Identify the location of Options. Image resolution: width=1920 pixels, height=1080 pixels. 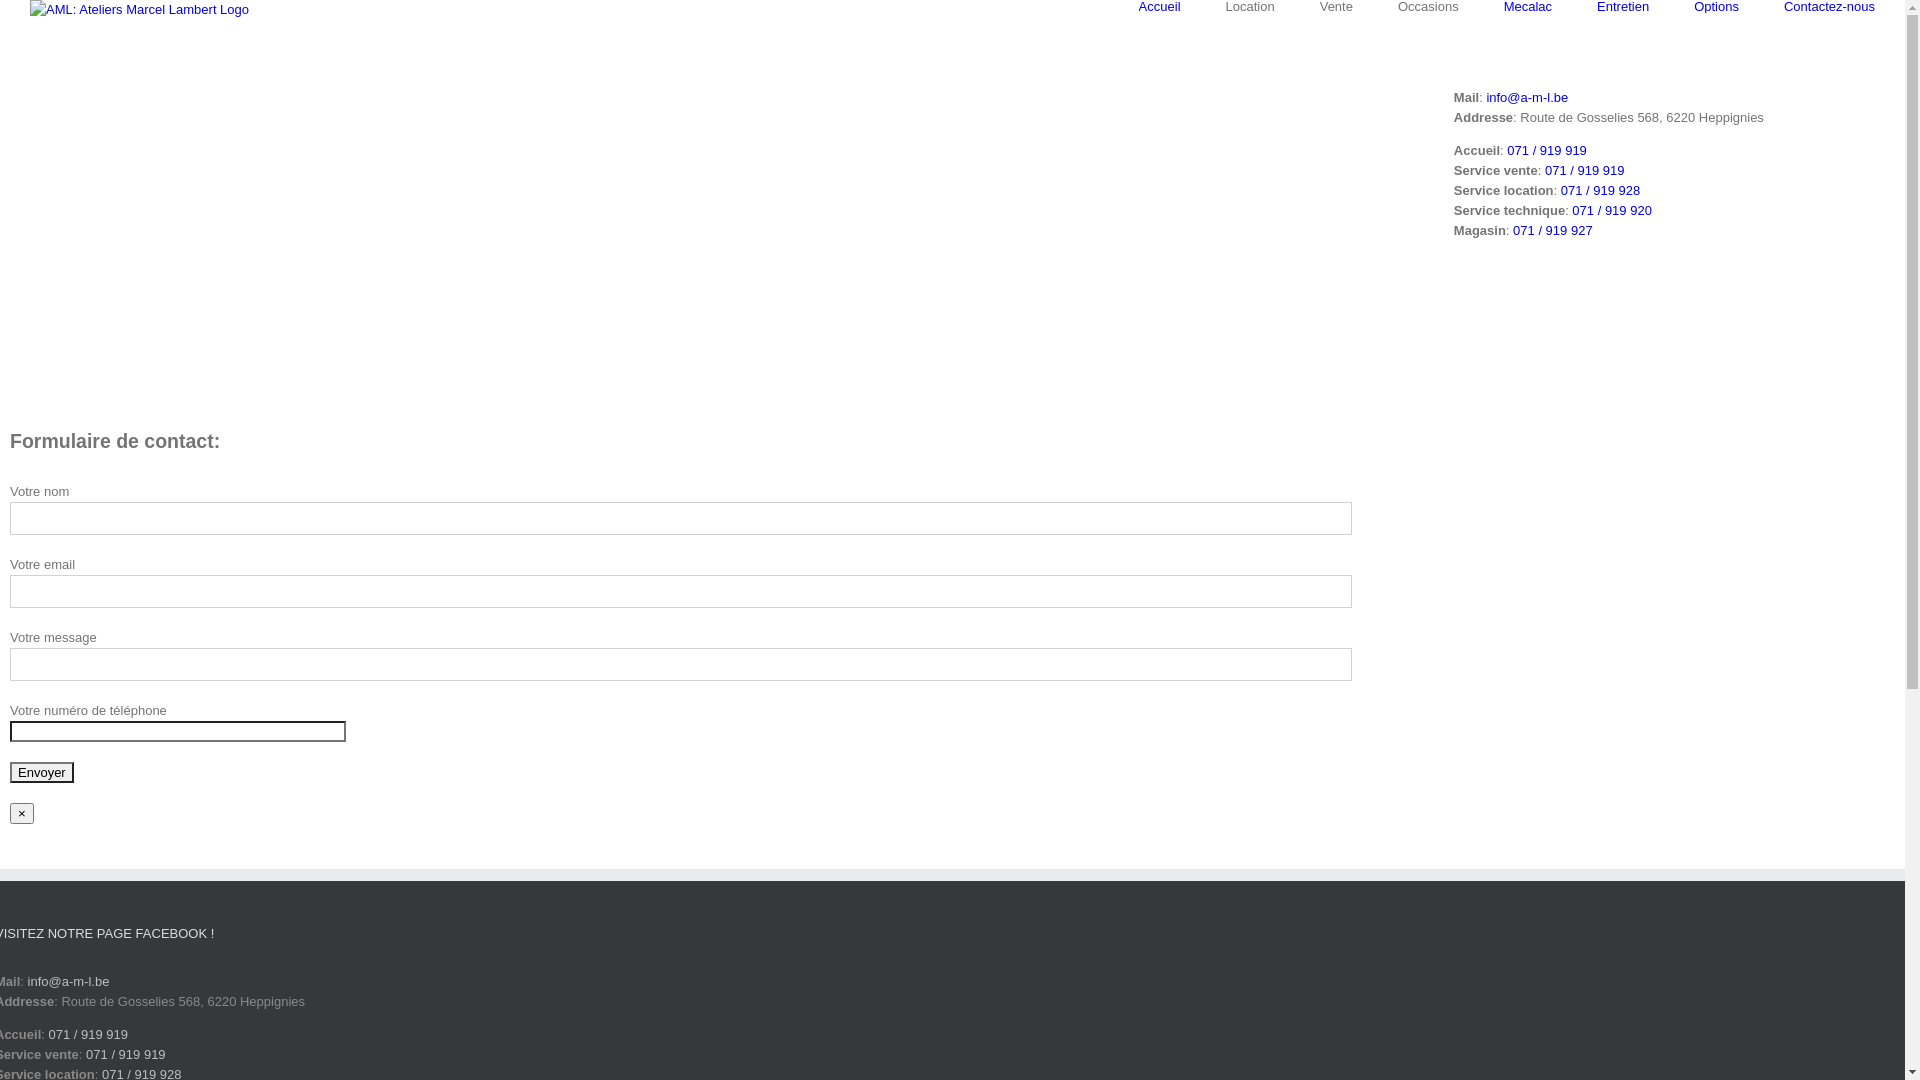
(1716, 6).